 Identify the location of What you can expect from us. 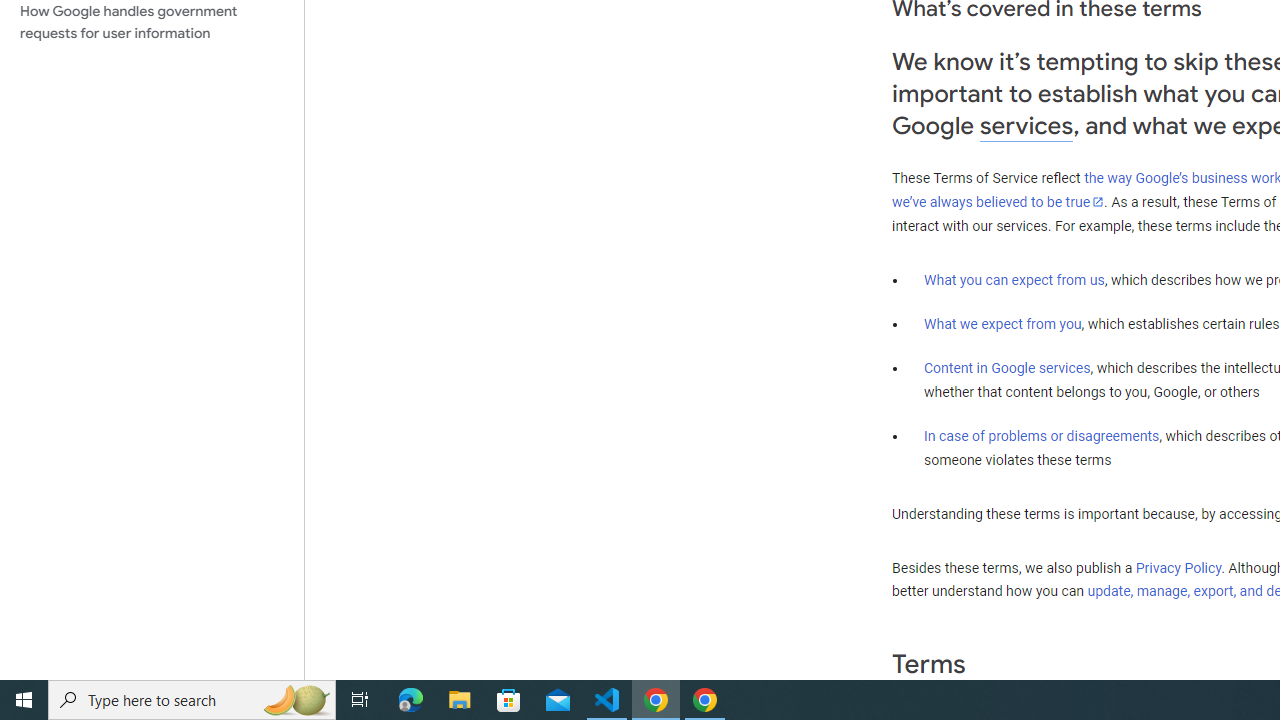
(1014, 279).